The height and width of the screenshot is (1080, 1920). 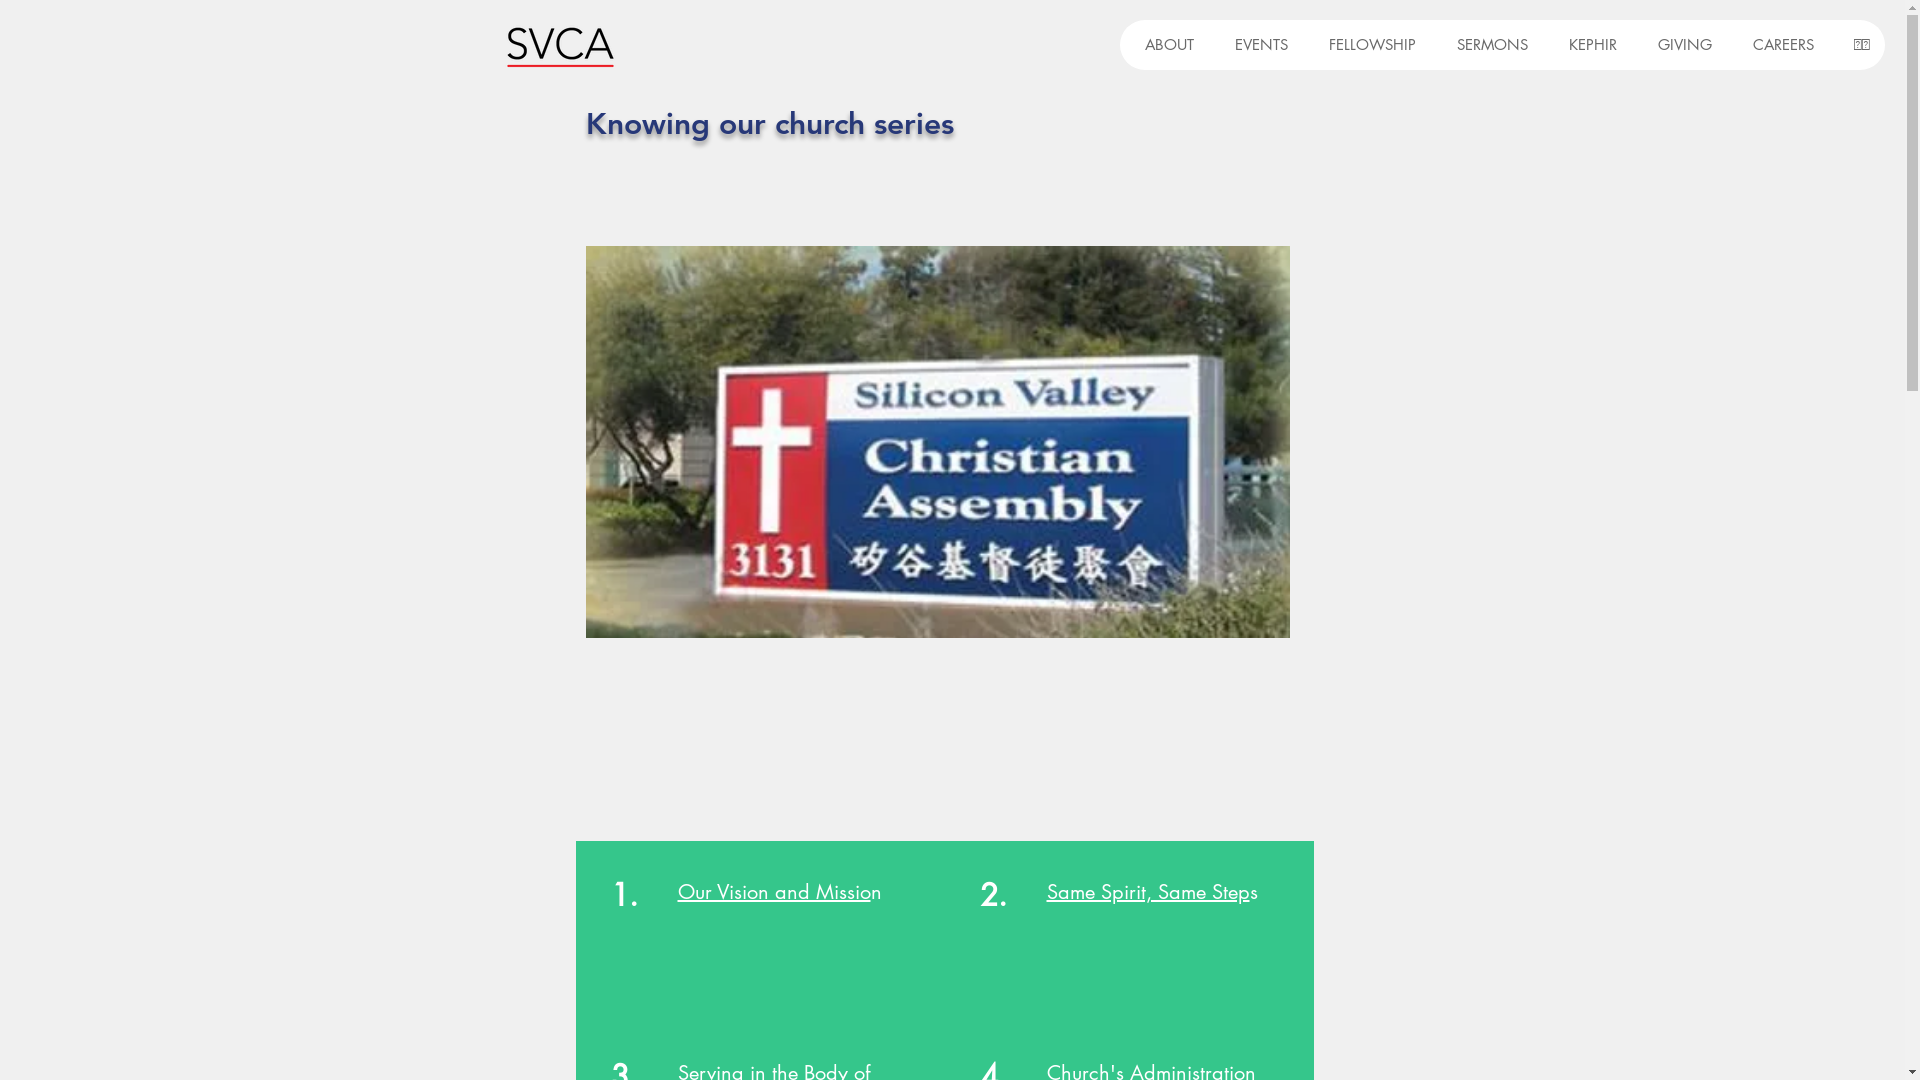 What do you see at coordinates (774, 892) in the screenshot?
I see `Our Vision and Missio` at bounding box center [774, 892].